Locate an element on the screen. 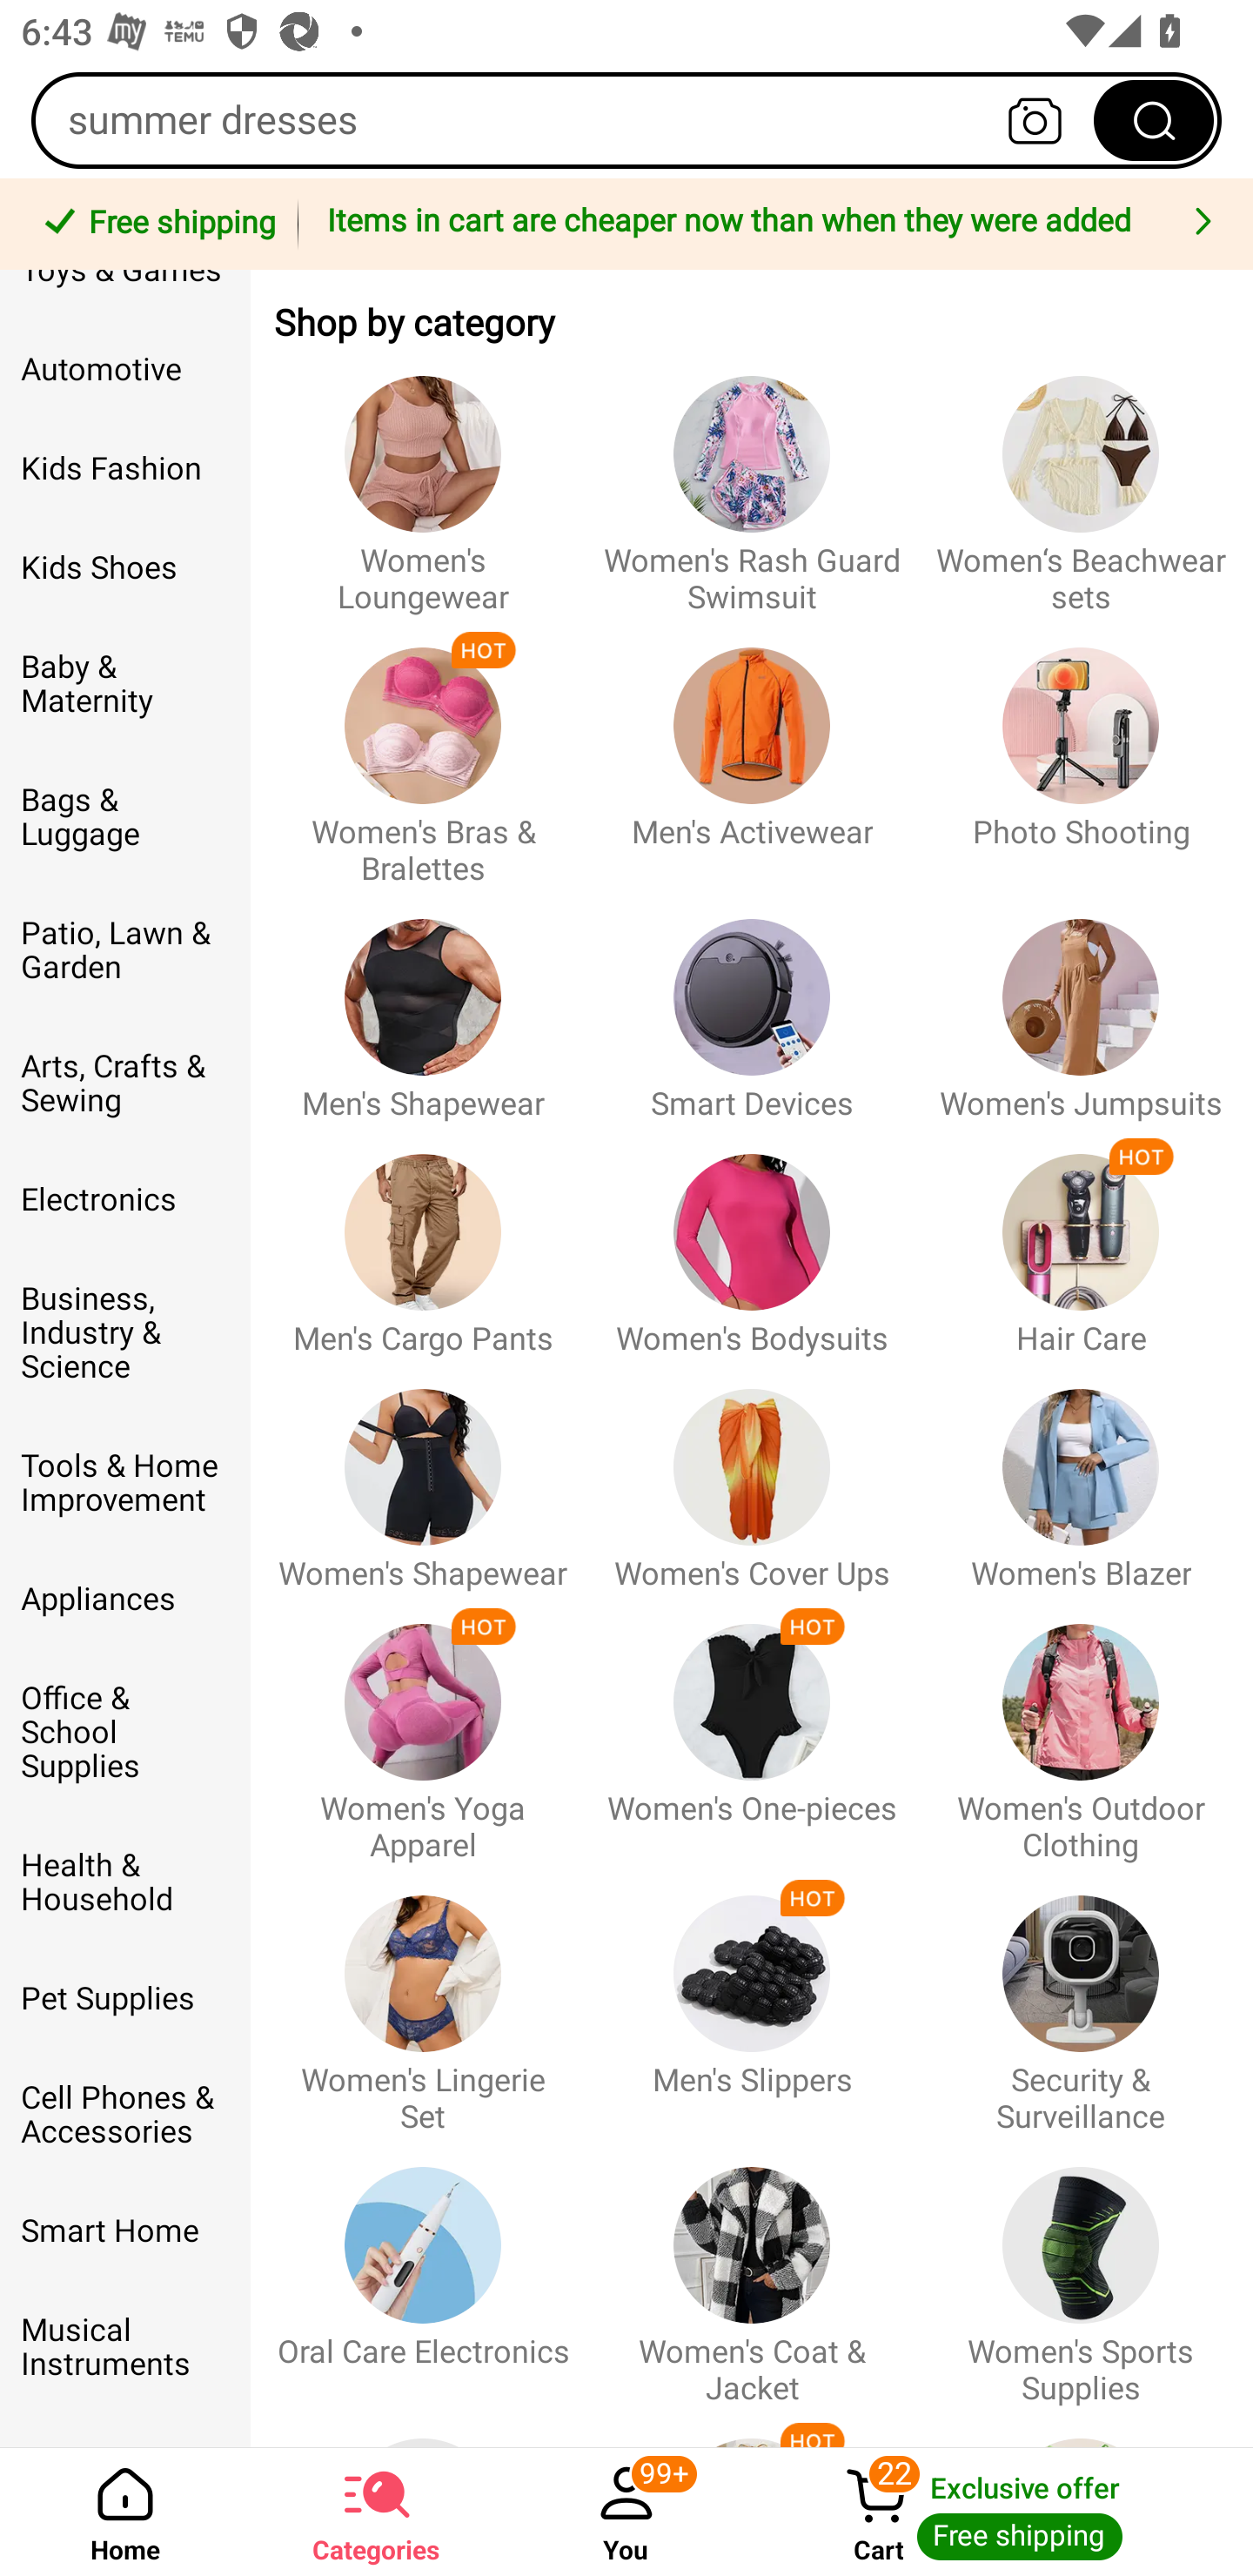  Pet Supplies is located at coordinates (125, 1998).